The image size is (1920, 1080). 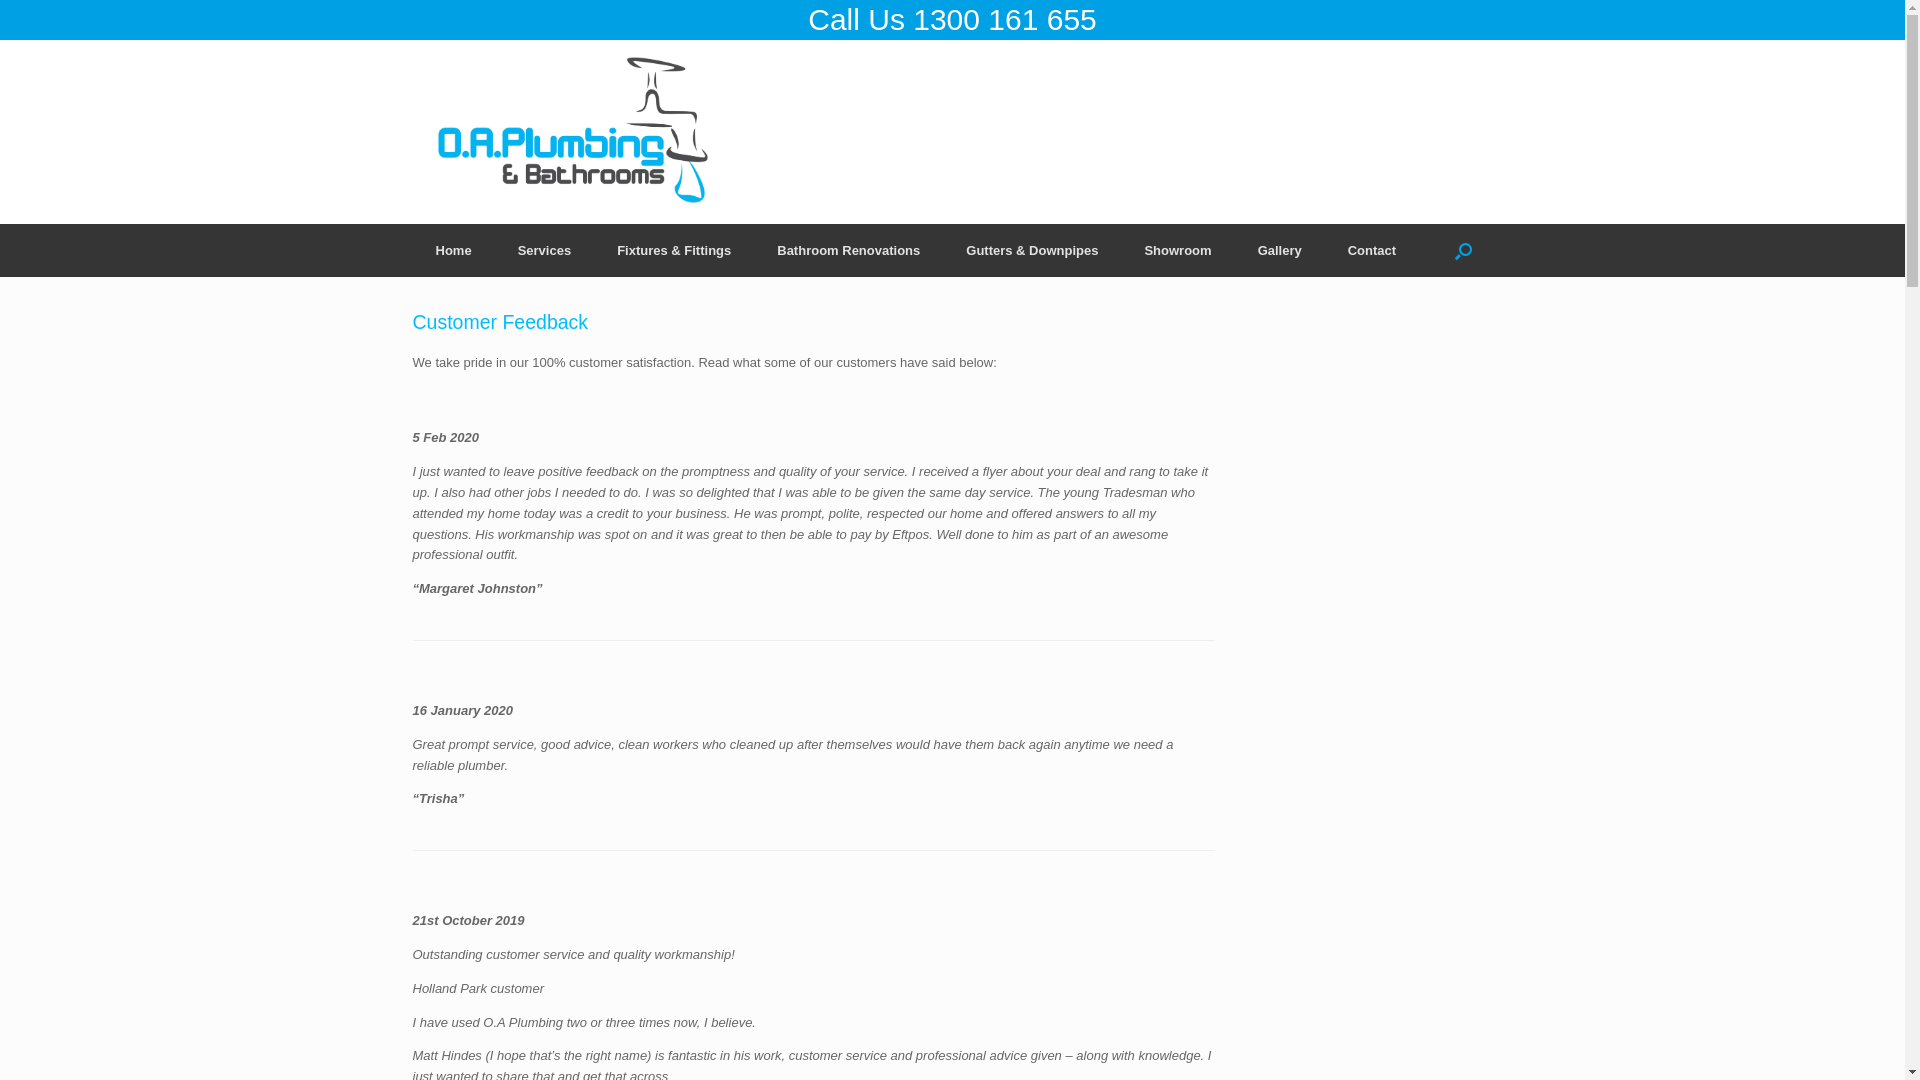 What do you see at coordinates (452, 250) in the screenshot?
I see `Home` at bounding box center [452, 250].